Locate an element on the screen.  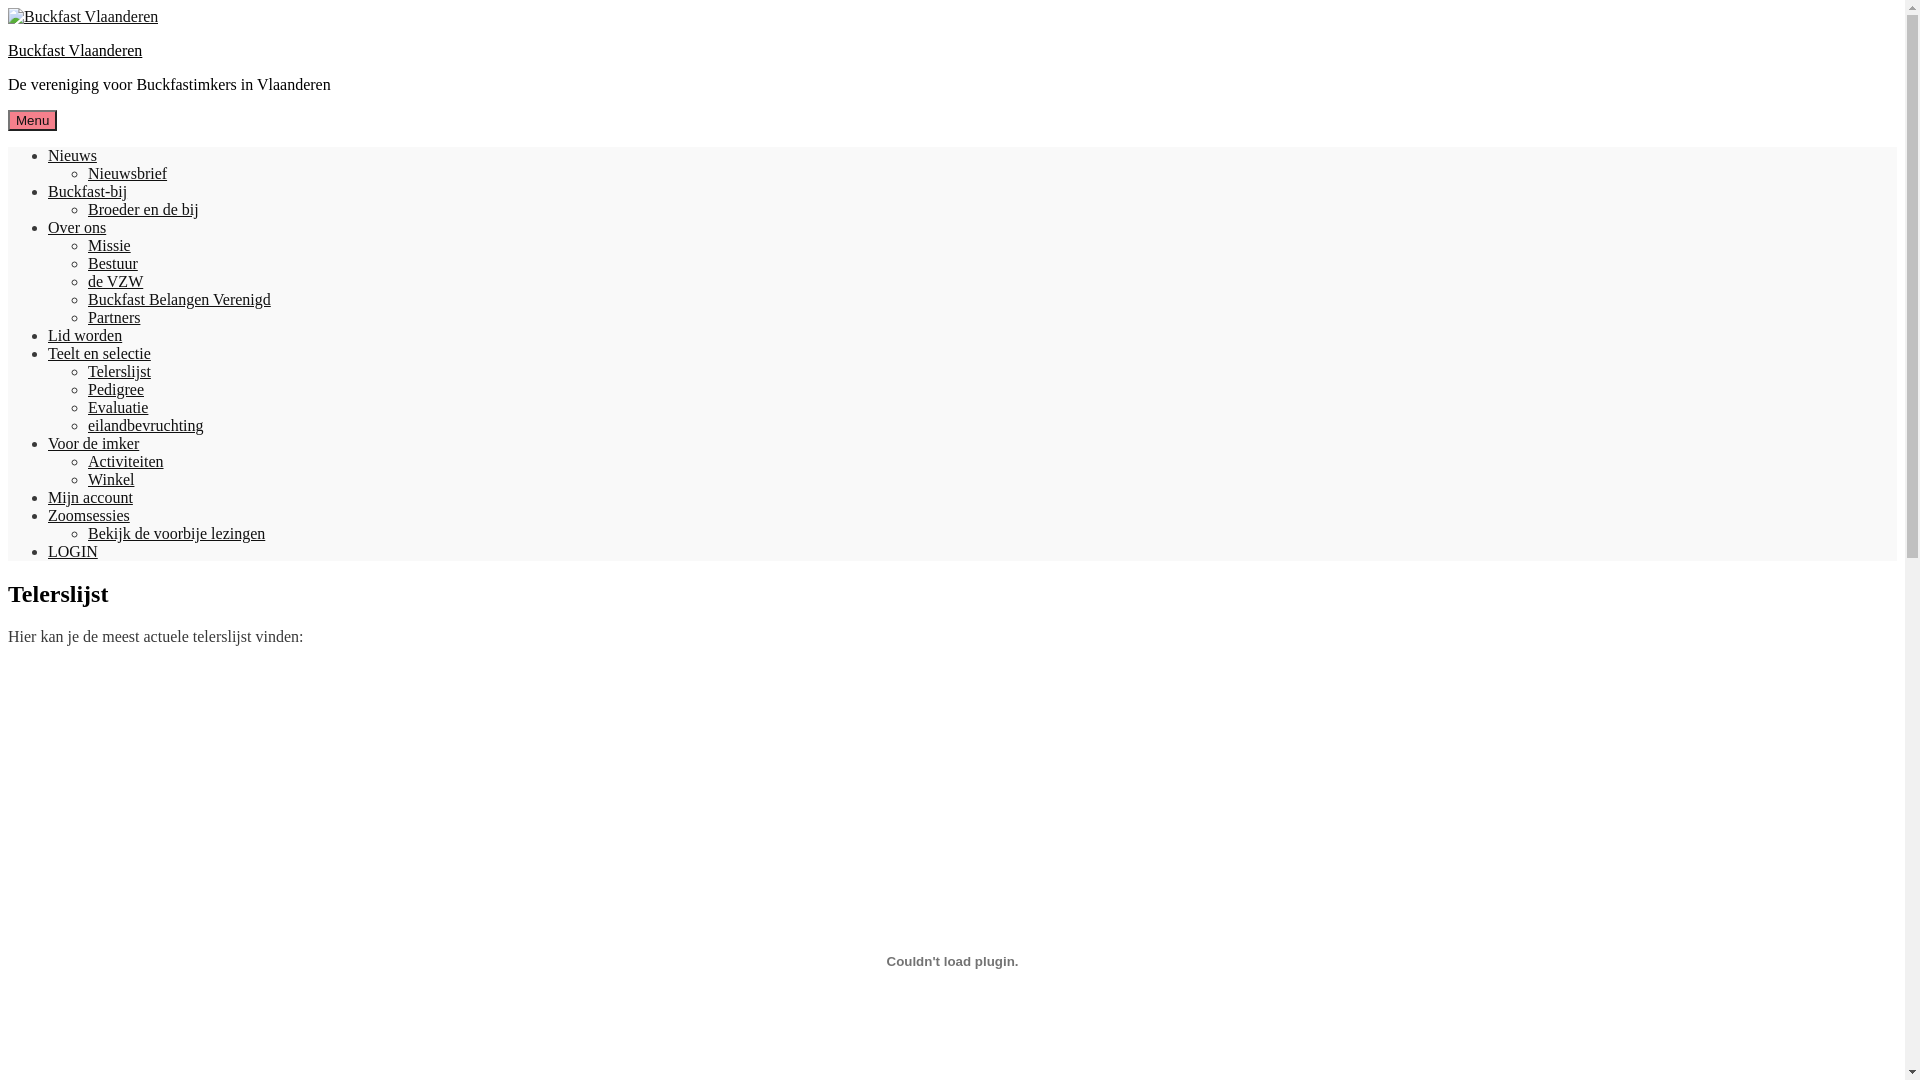
Over ons is located at coordinates (77, 228).